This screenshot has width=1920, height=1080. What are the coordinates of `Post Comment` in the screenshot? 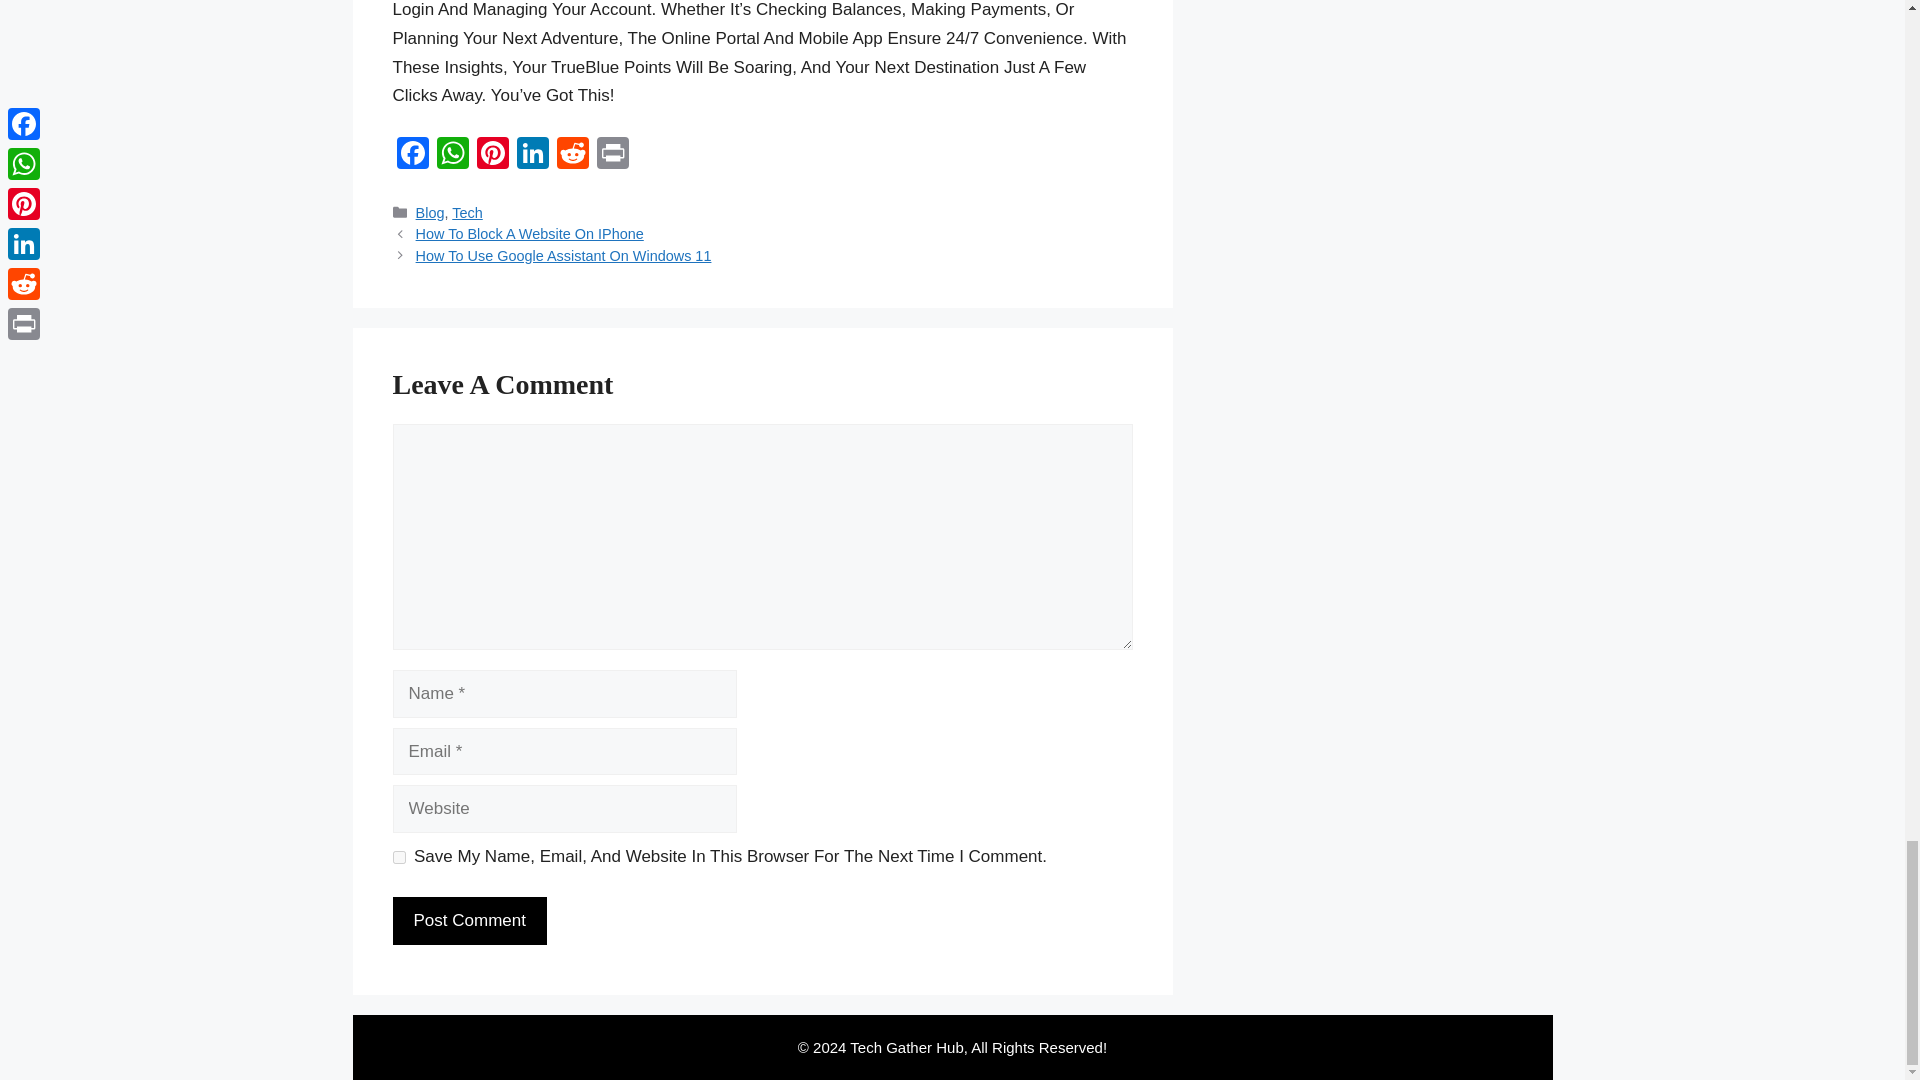 It's located at (468, 921).